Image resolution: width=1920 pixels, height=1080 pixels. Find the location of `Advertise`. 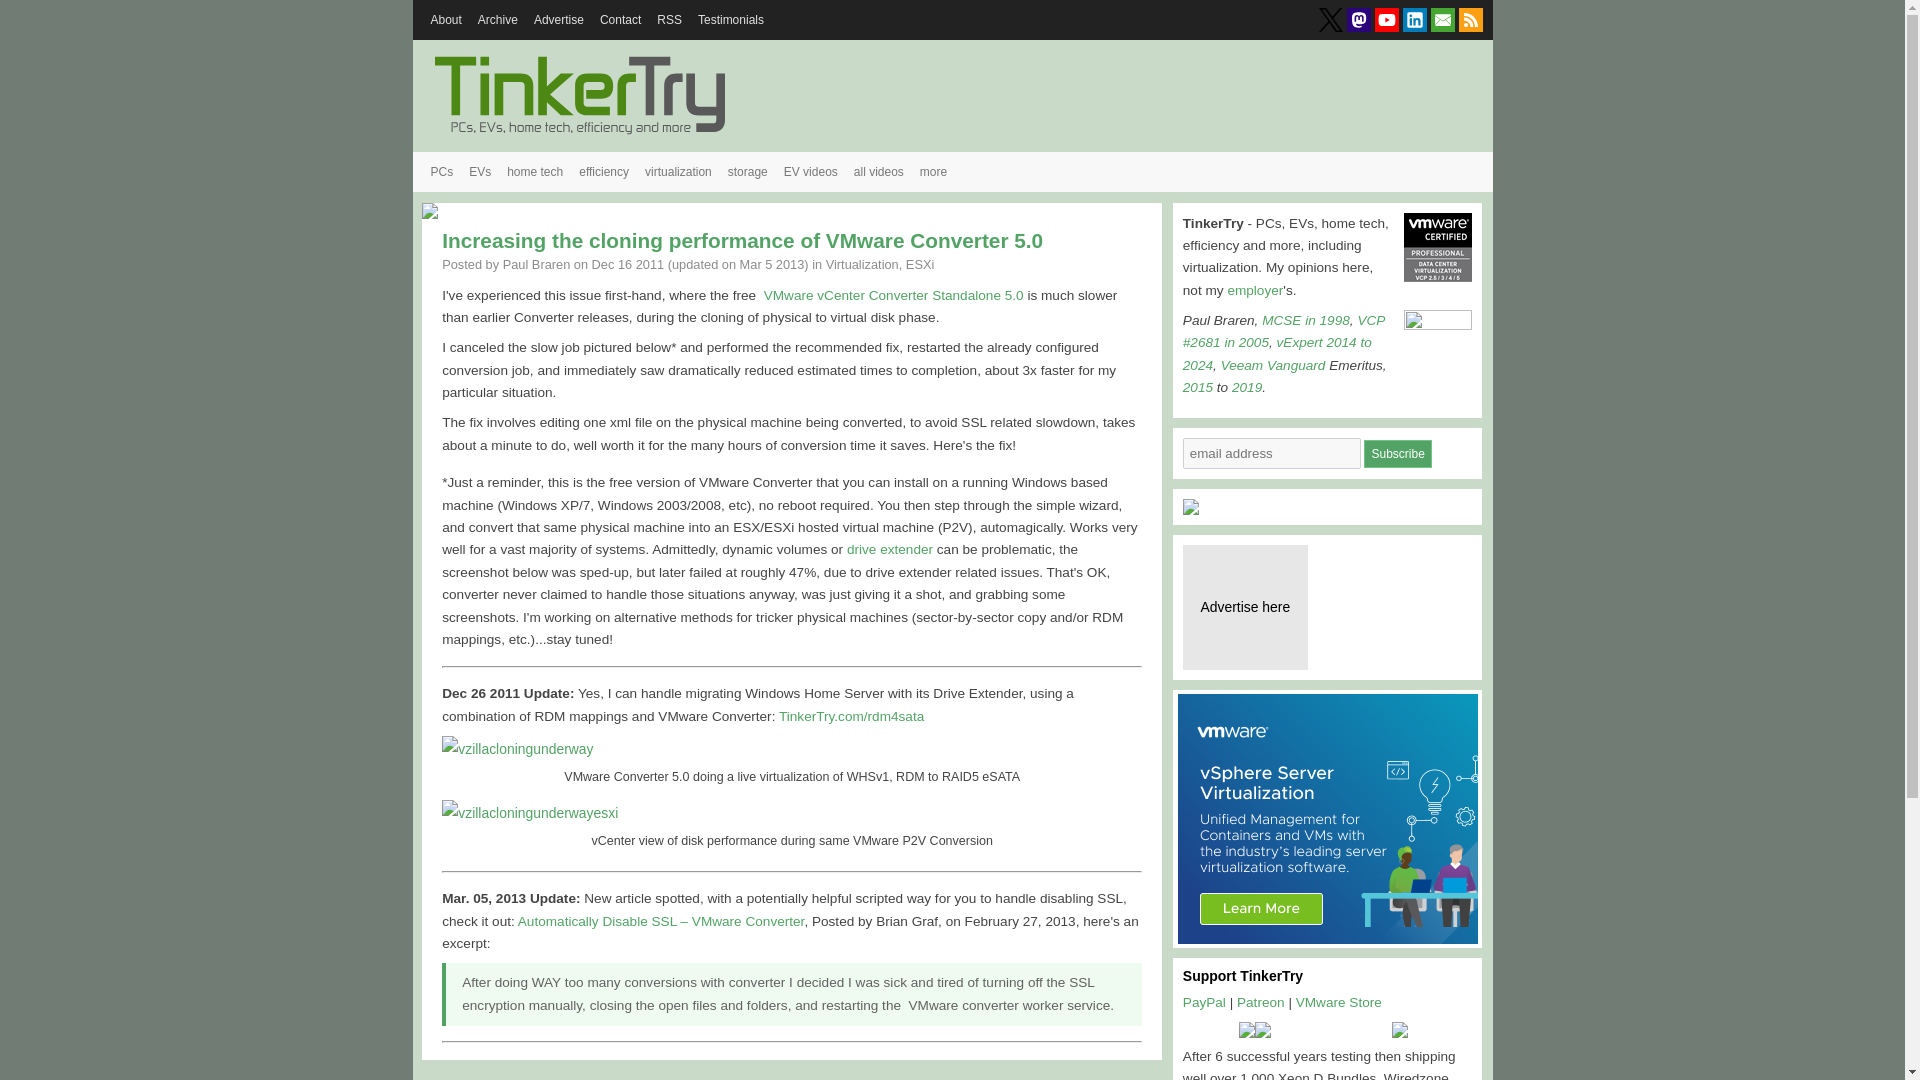

Advertise is located at coordinates (558, 20).